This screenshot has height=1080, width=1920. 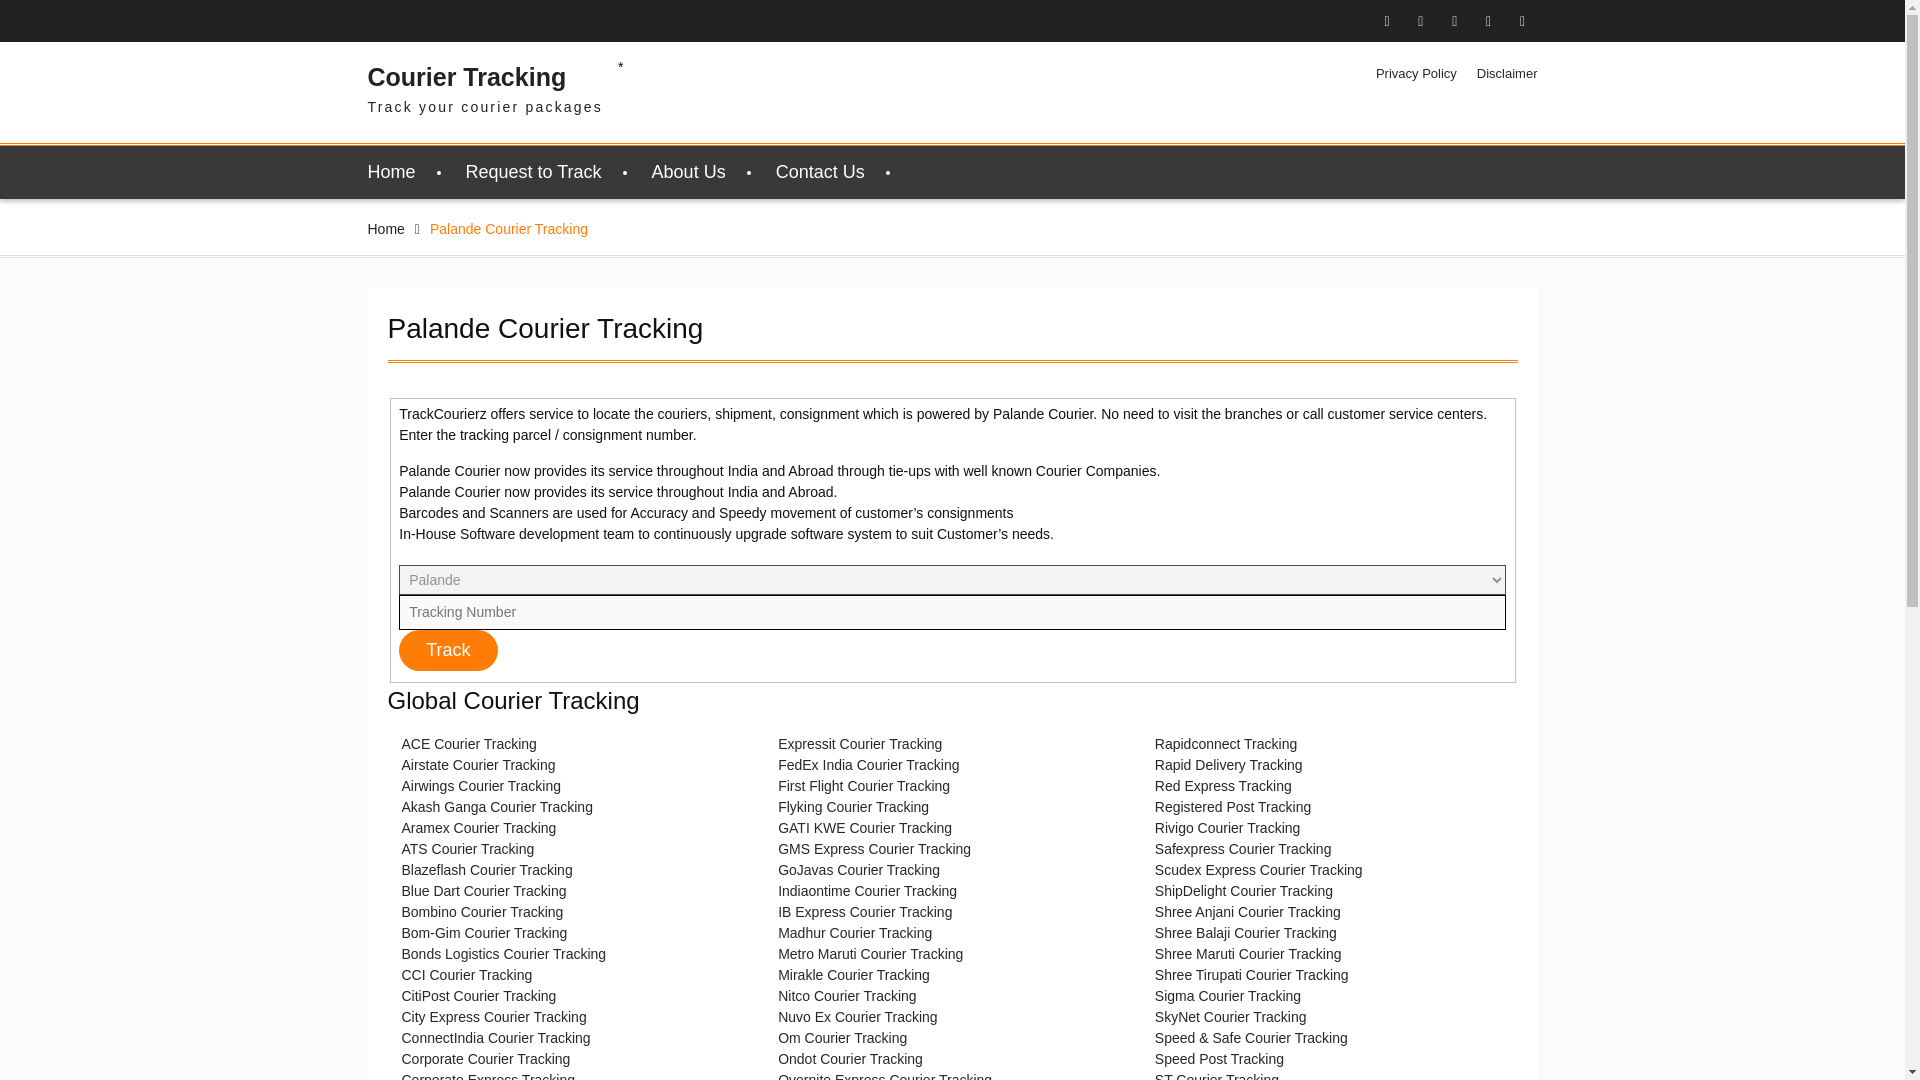 What do you see at coordinates (482, 912) in the screenshot?
I see `Bombino Courier Tracking` at bounding box center [482, 912].